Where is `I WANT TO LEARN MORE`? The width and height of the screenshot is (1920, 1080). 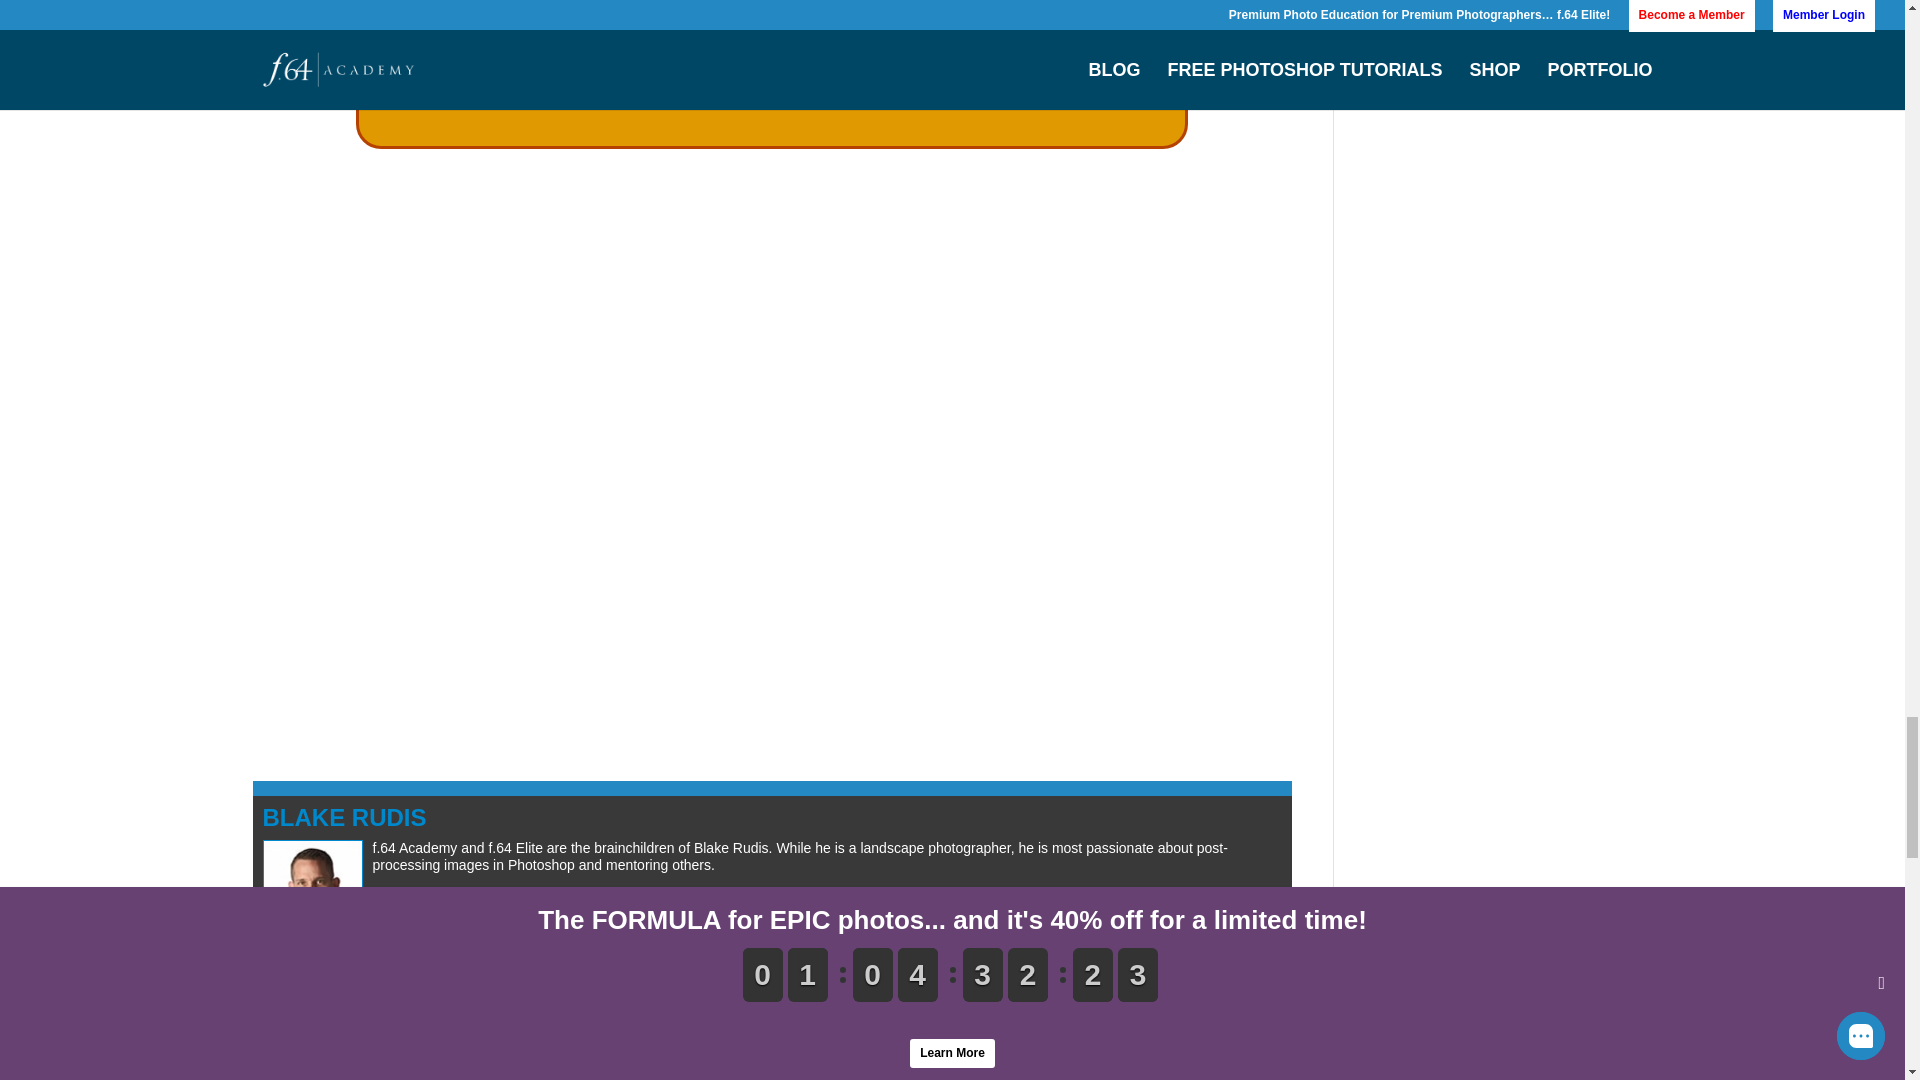
I WANT TO LEARN MORE is located at coordinates (772, 86).